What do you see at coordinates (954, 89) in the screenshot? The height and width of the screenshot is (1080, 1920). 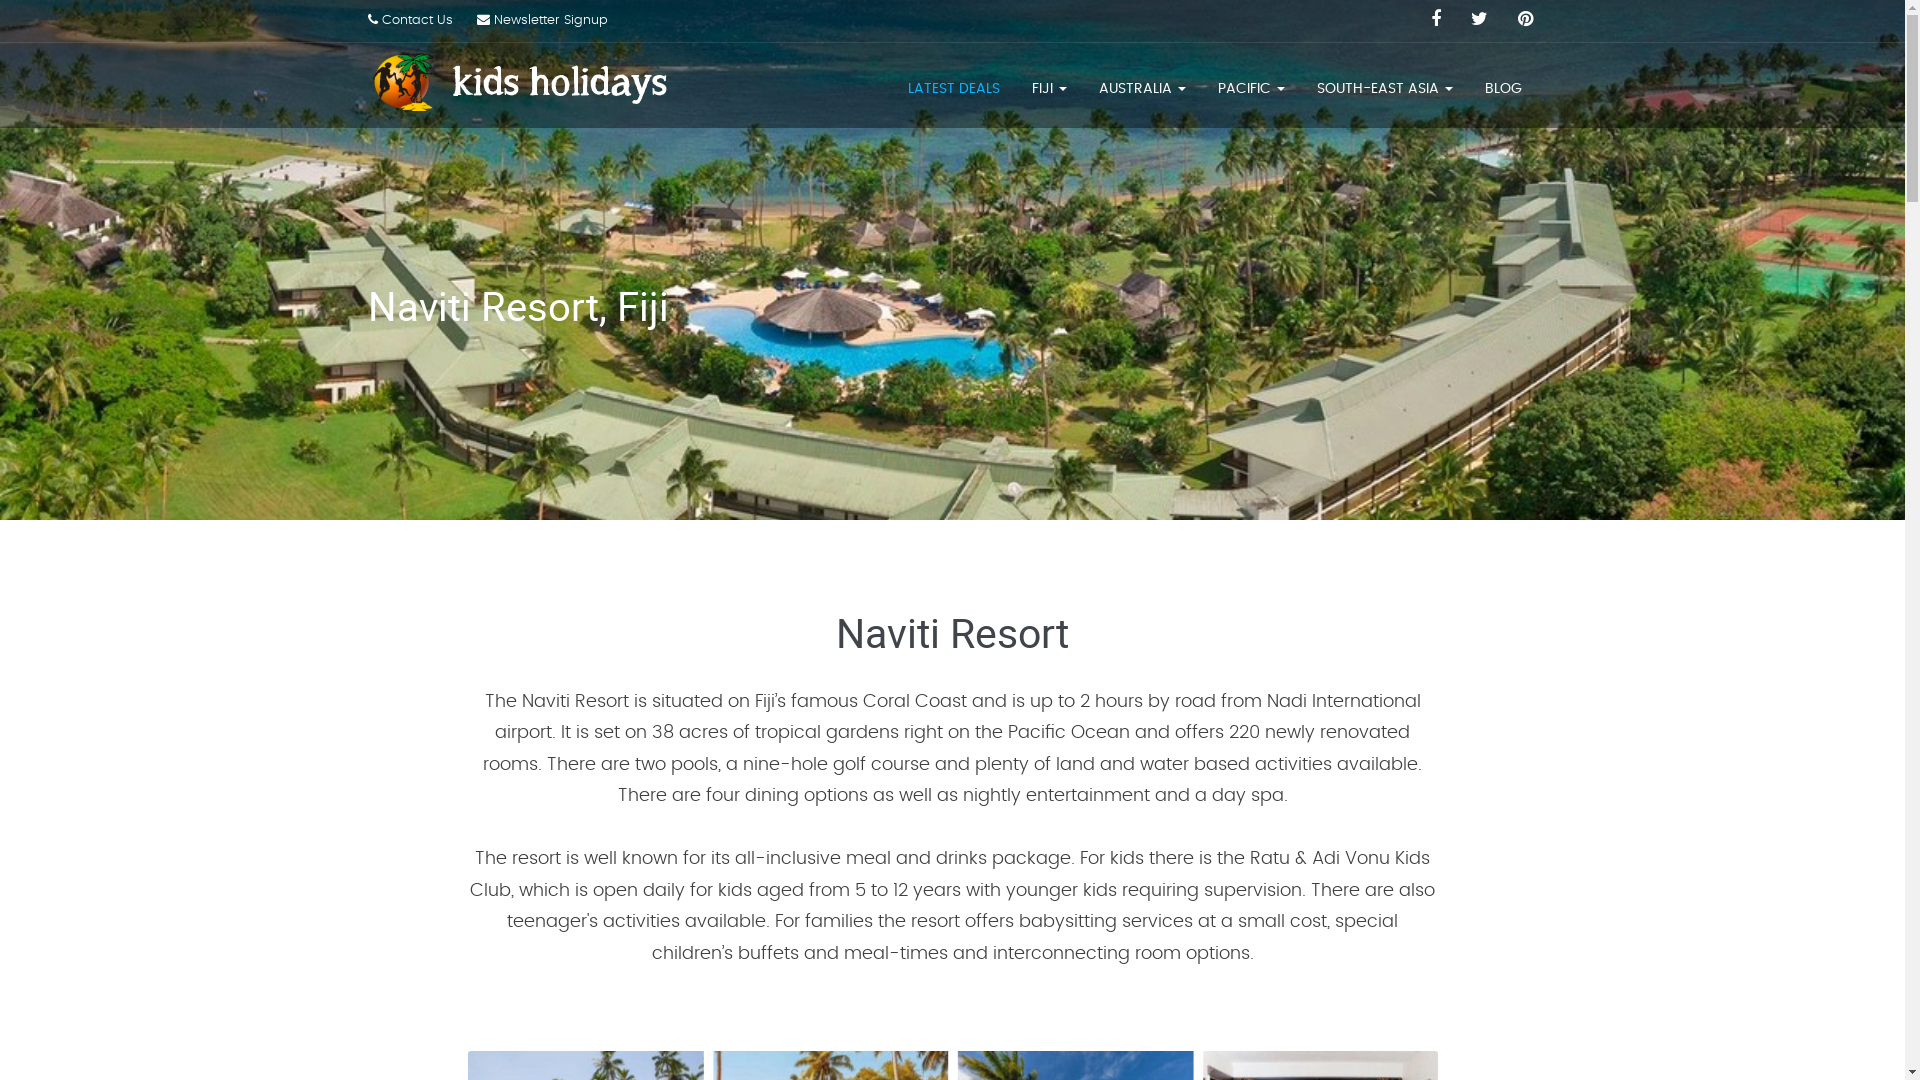 I see `LATEST DEALS` at bounding box center [954, 89].